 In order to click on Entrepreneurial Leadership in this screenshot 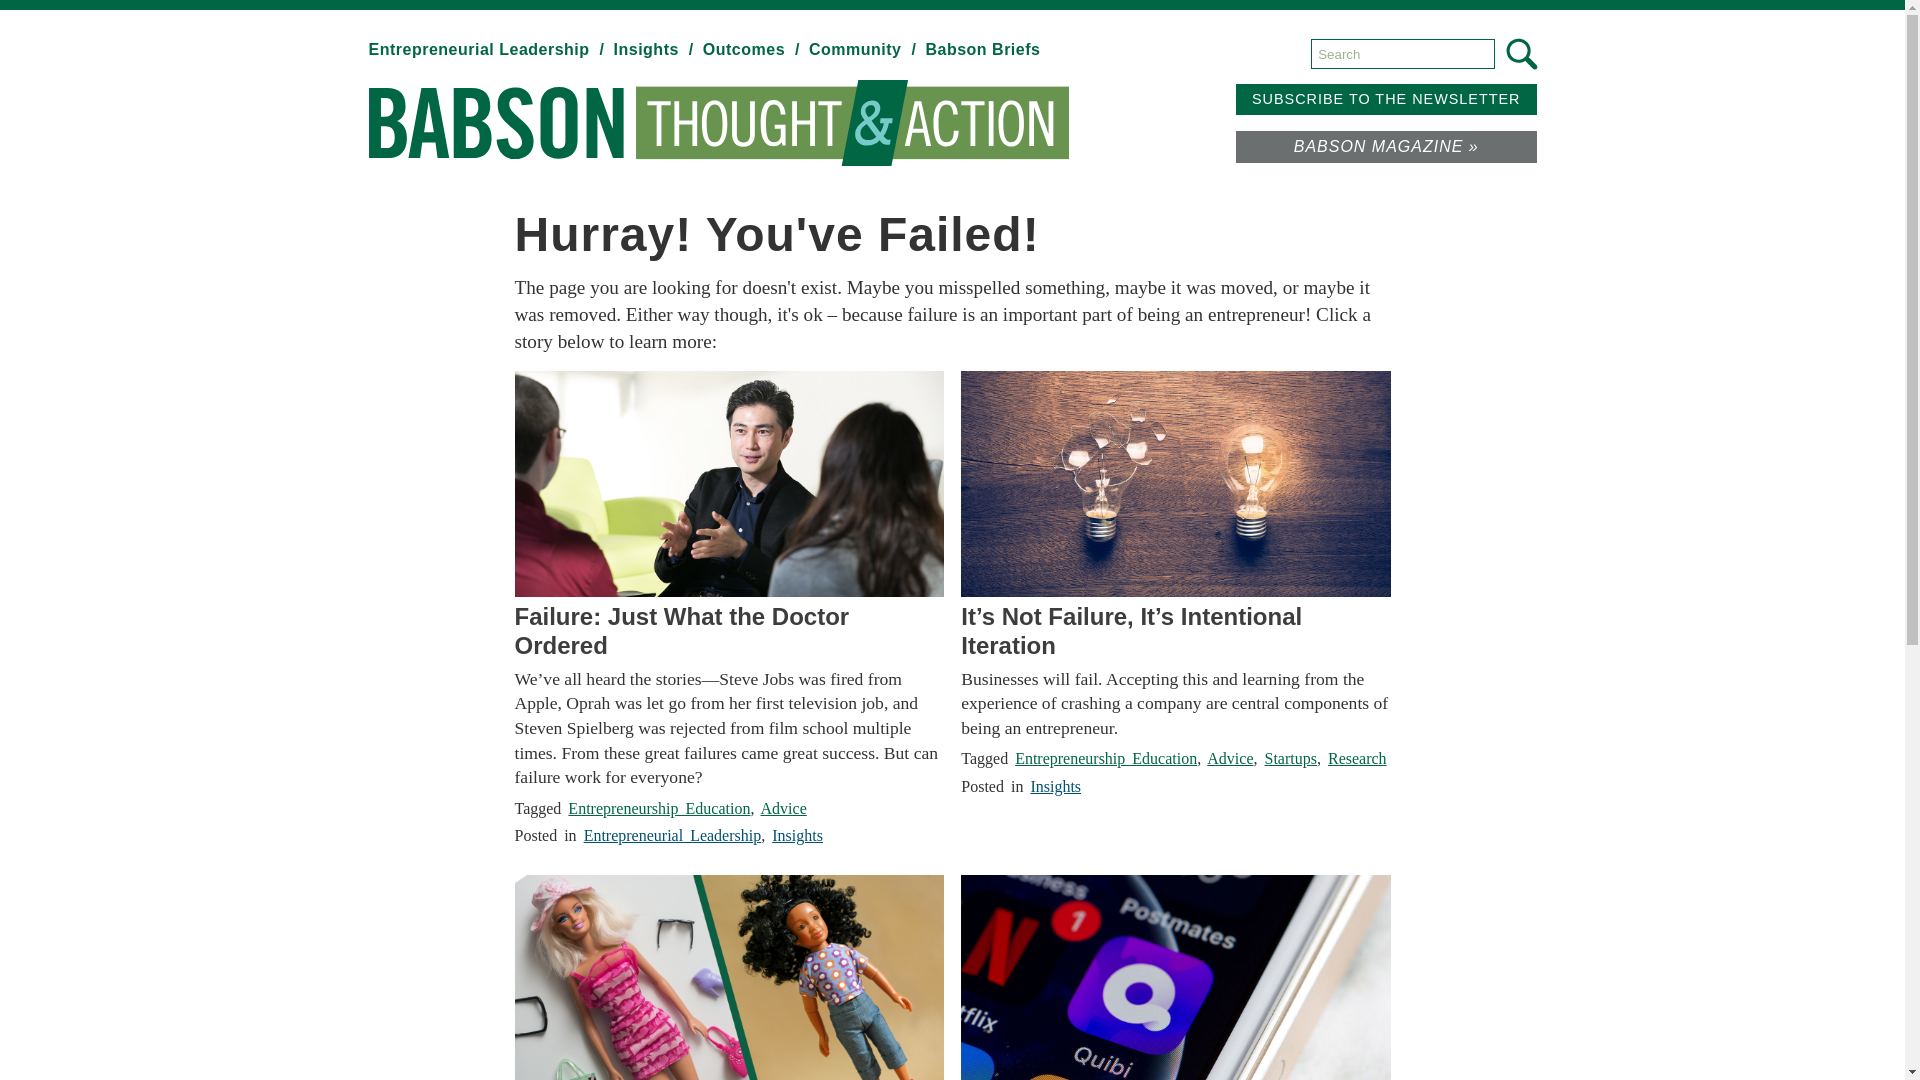, I will do `click(488, 50)`.